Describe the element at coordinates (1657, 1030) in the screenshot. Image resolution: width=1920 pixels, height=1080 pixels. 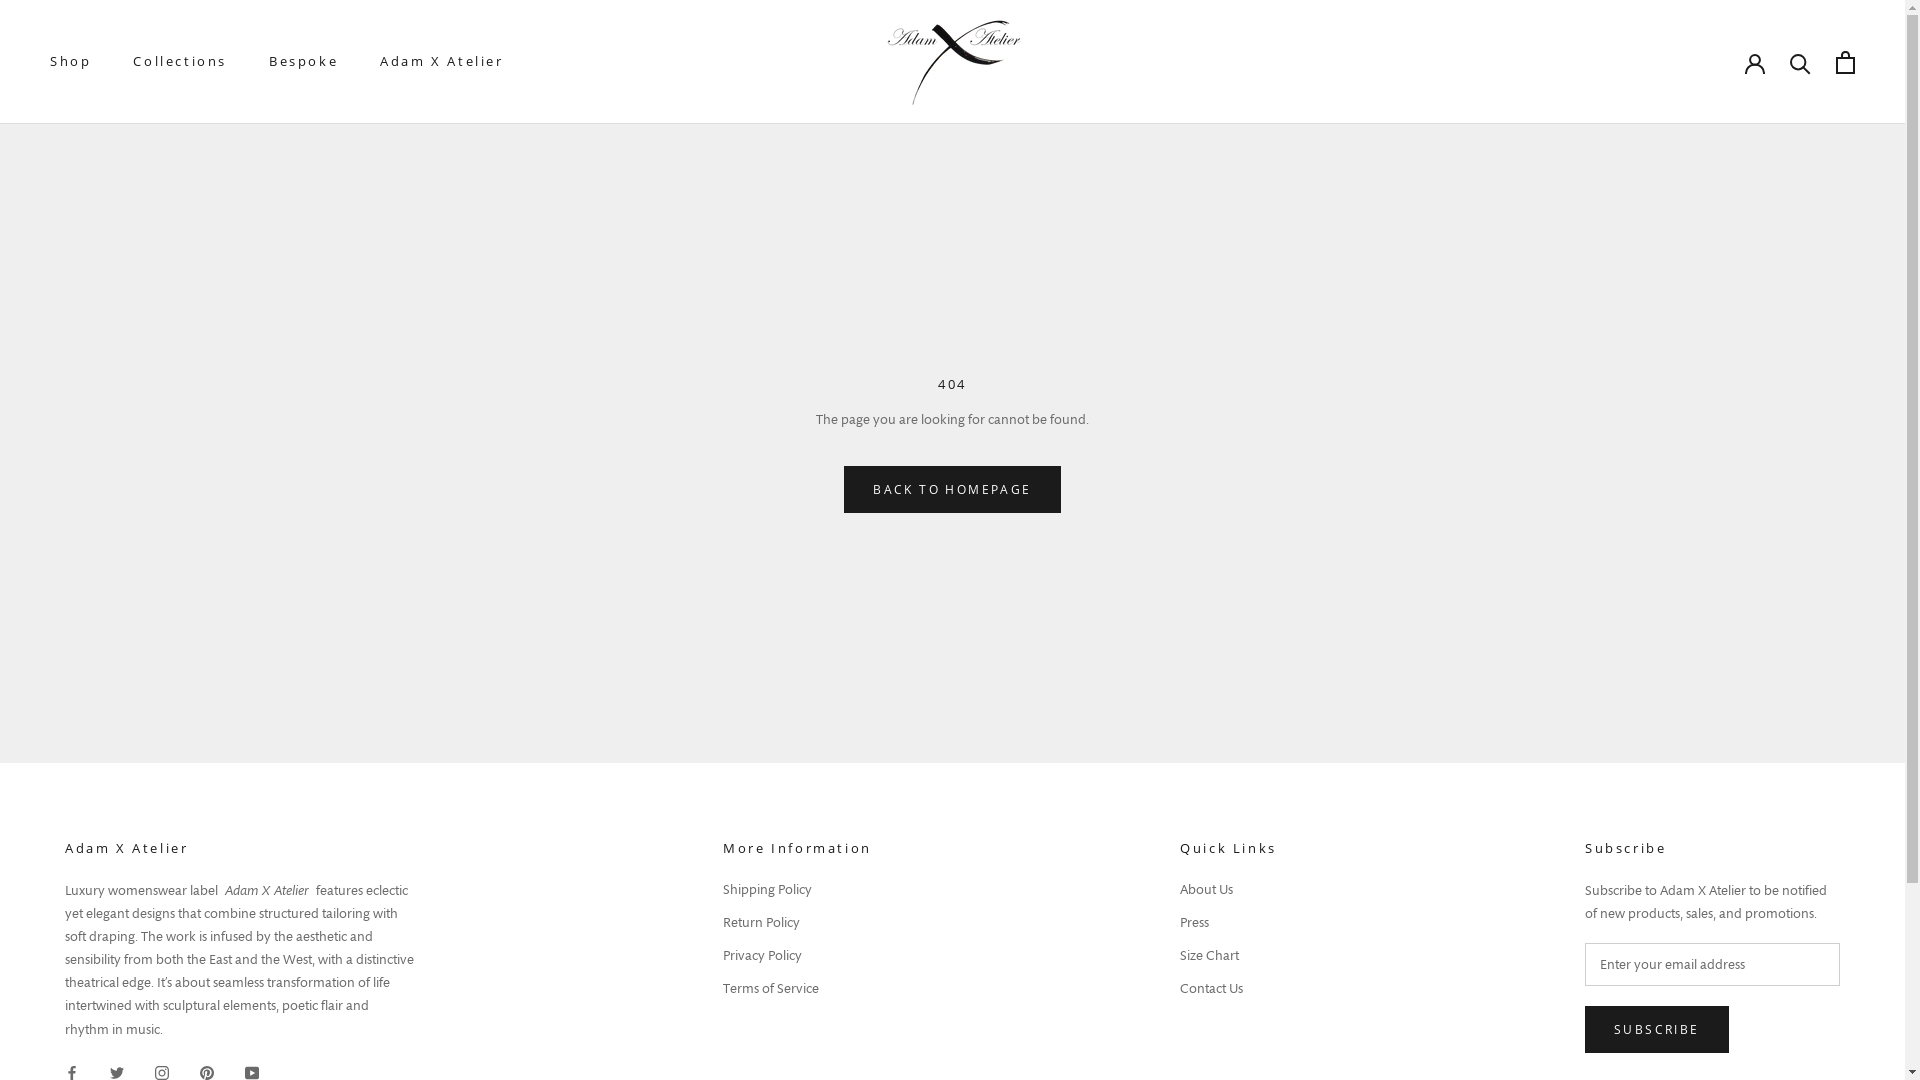
I see `SUBSCRIBE` at that location.